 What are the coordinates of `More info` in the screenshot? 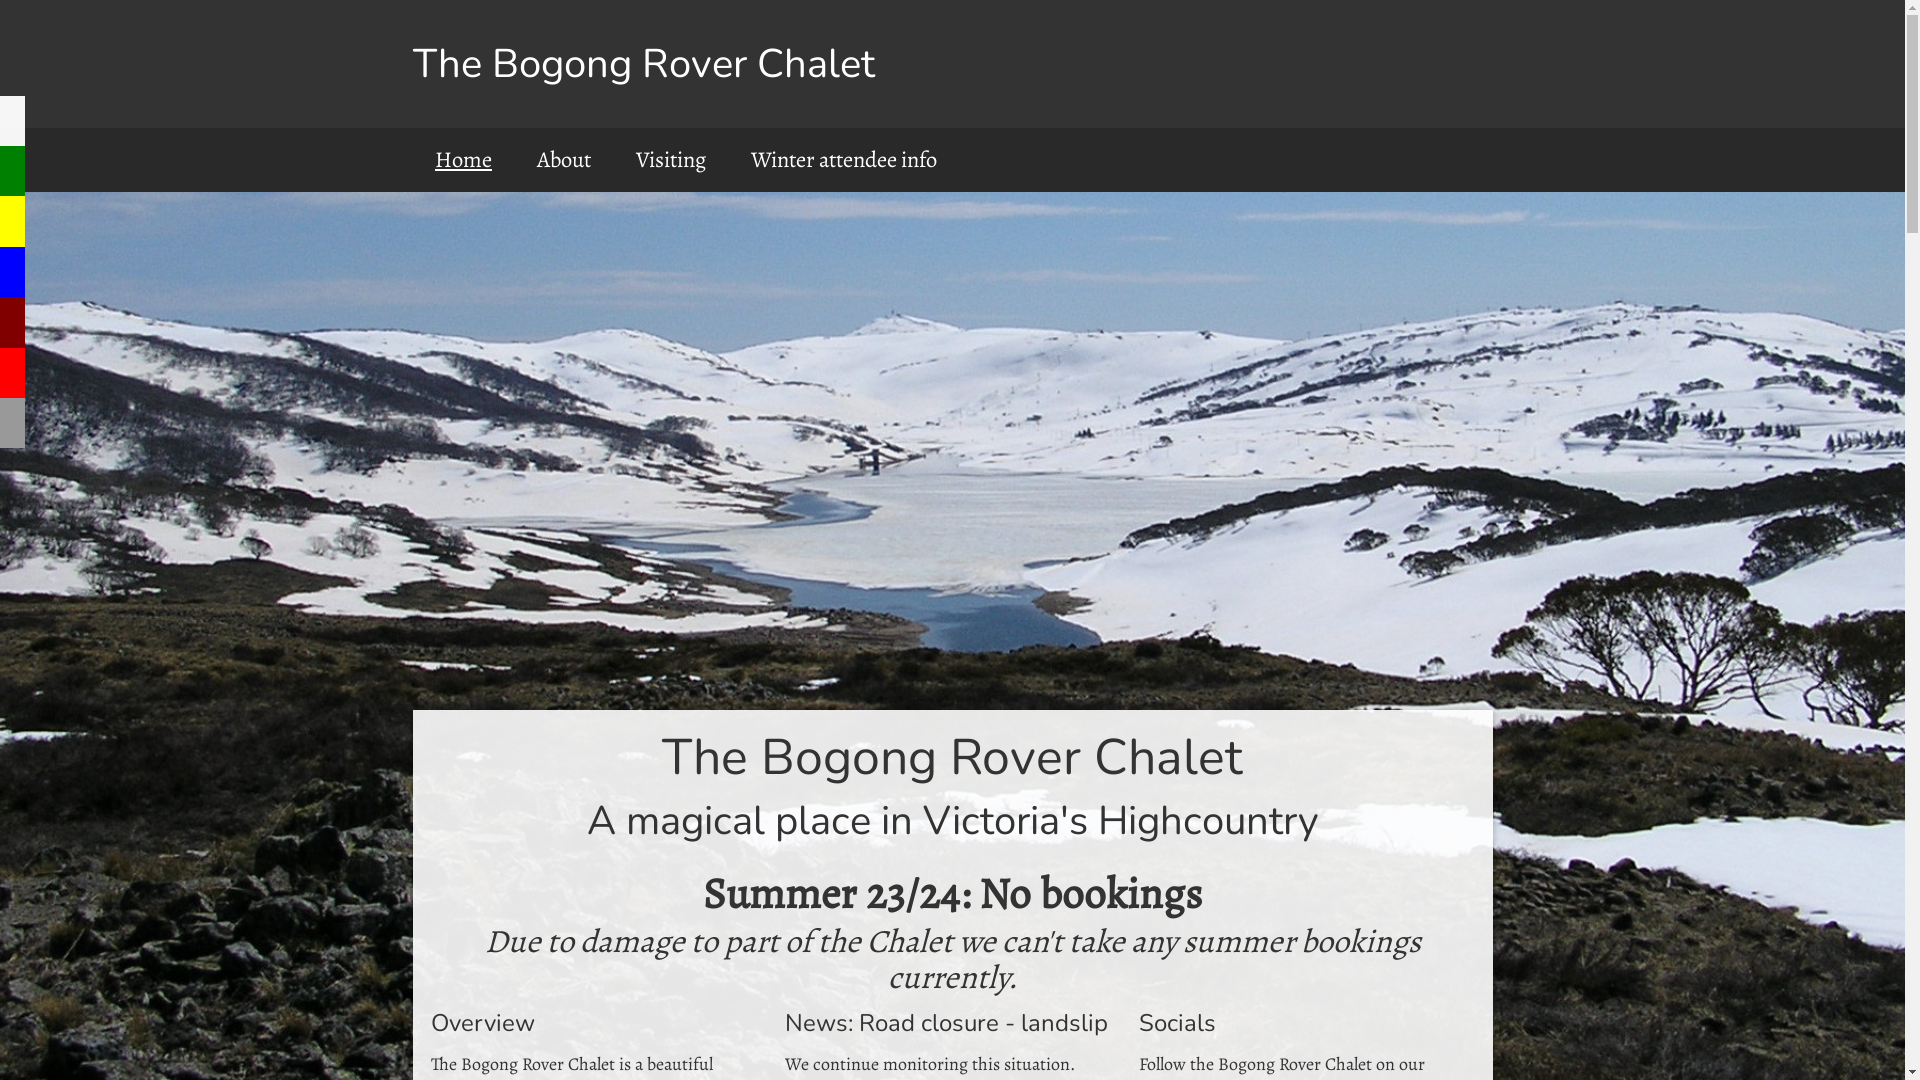 It's located at (12, 423).